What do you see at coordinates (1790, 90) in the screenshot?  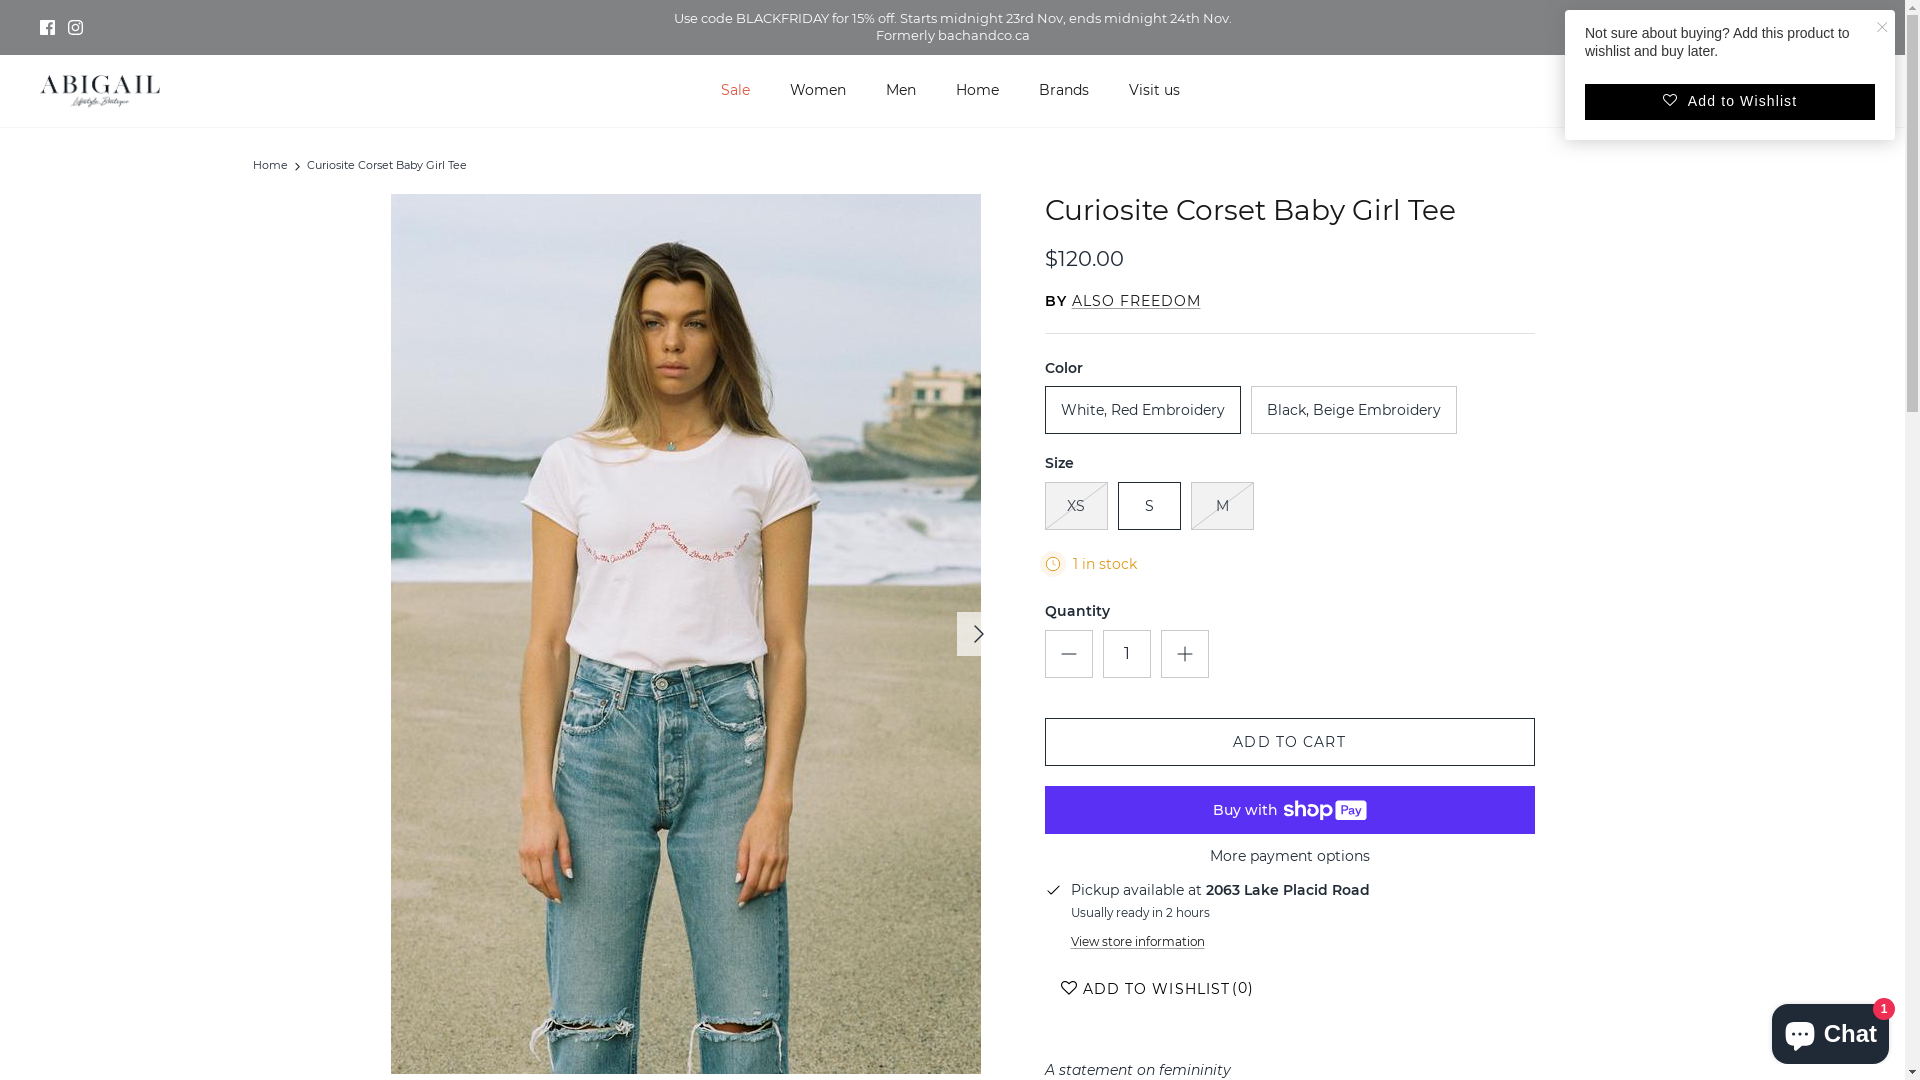 I see `Cart` at bounding box center [1790, 90].